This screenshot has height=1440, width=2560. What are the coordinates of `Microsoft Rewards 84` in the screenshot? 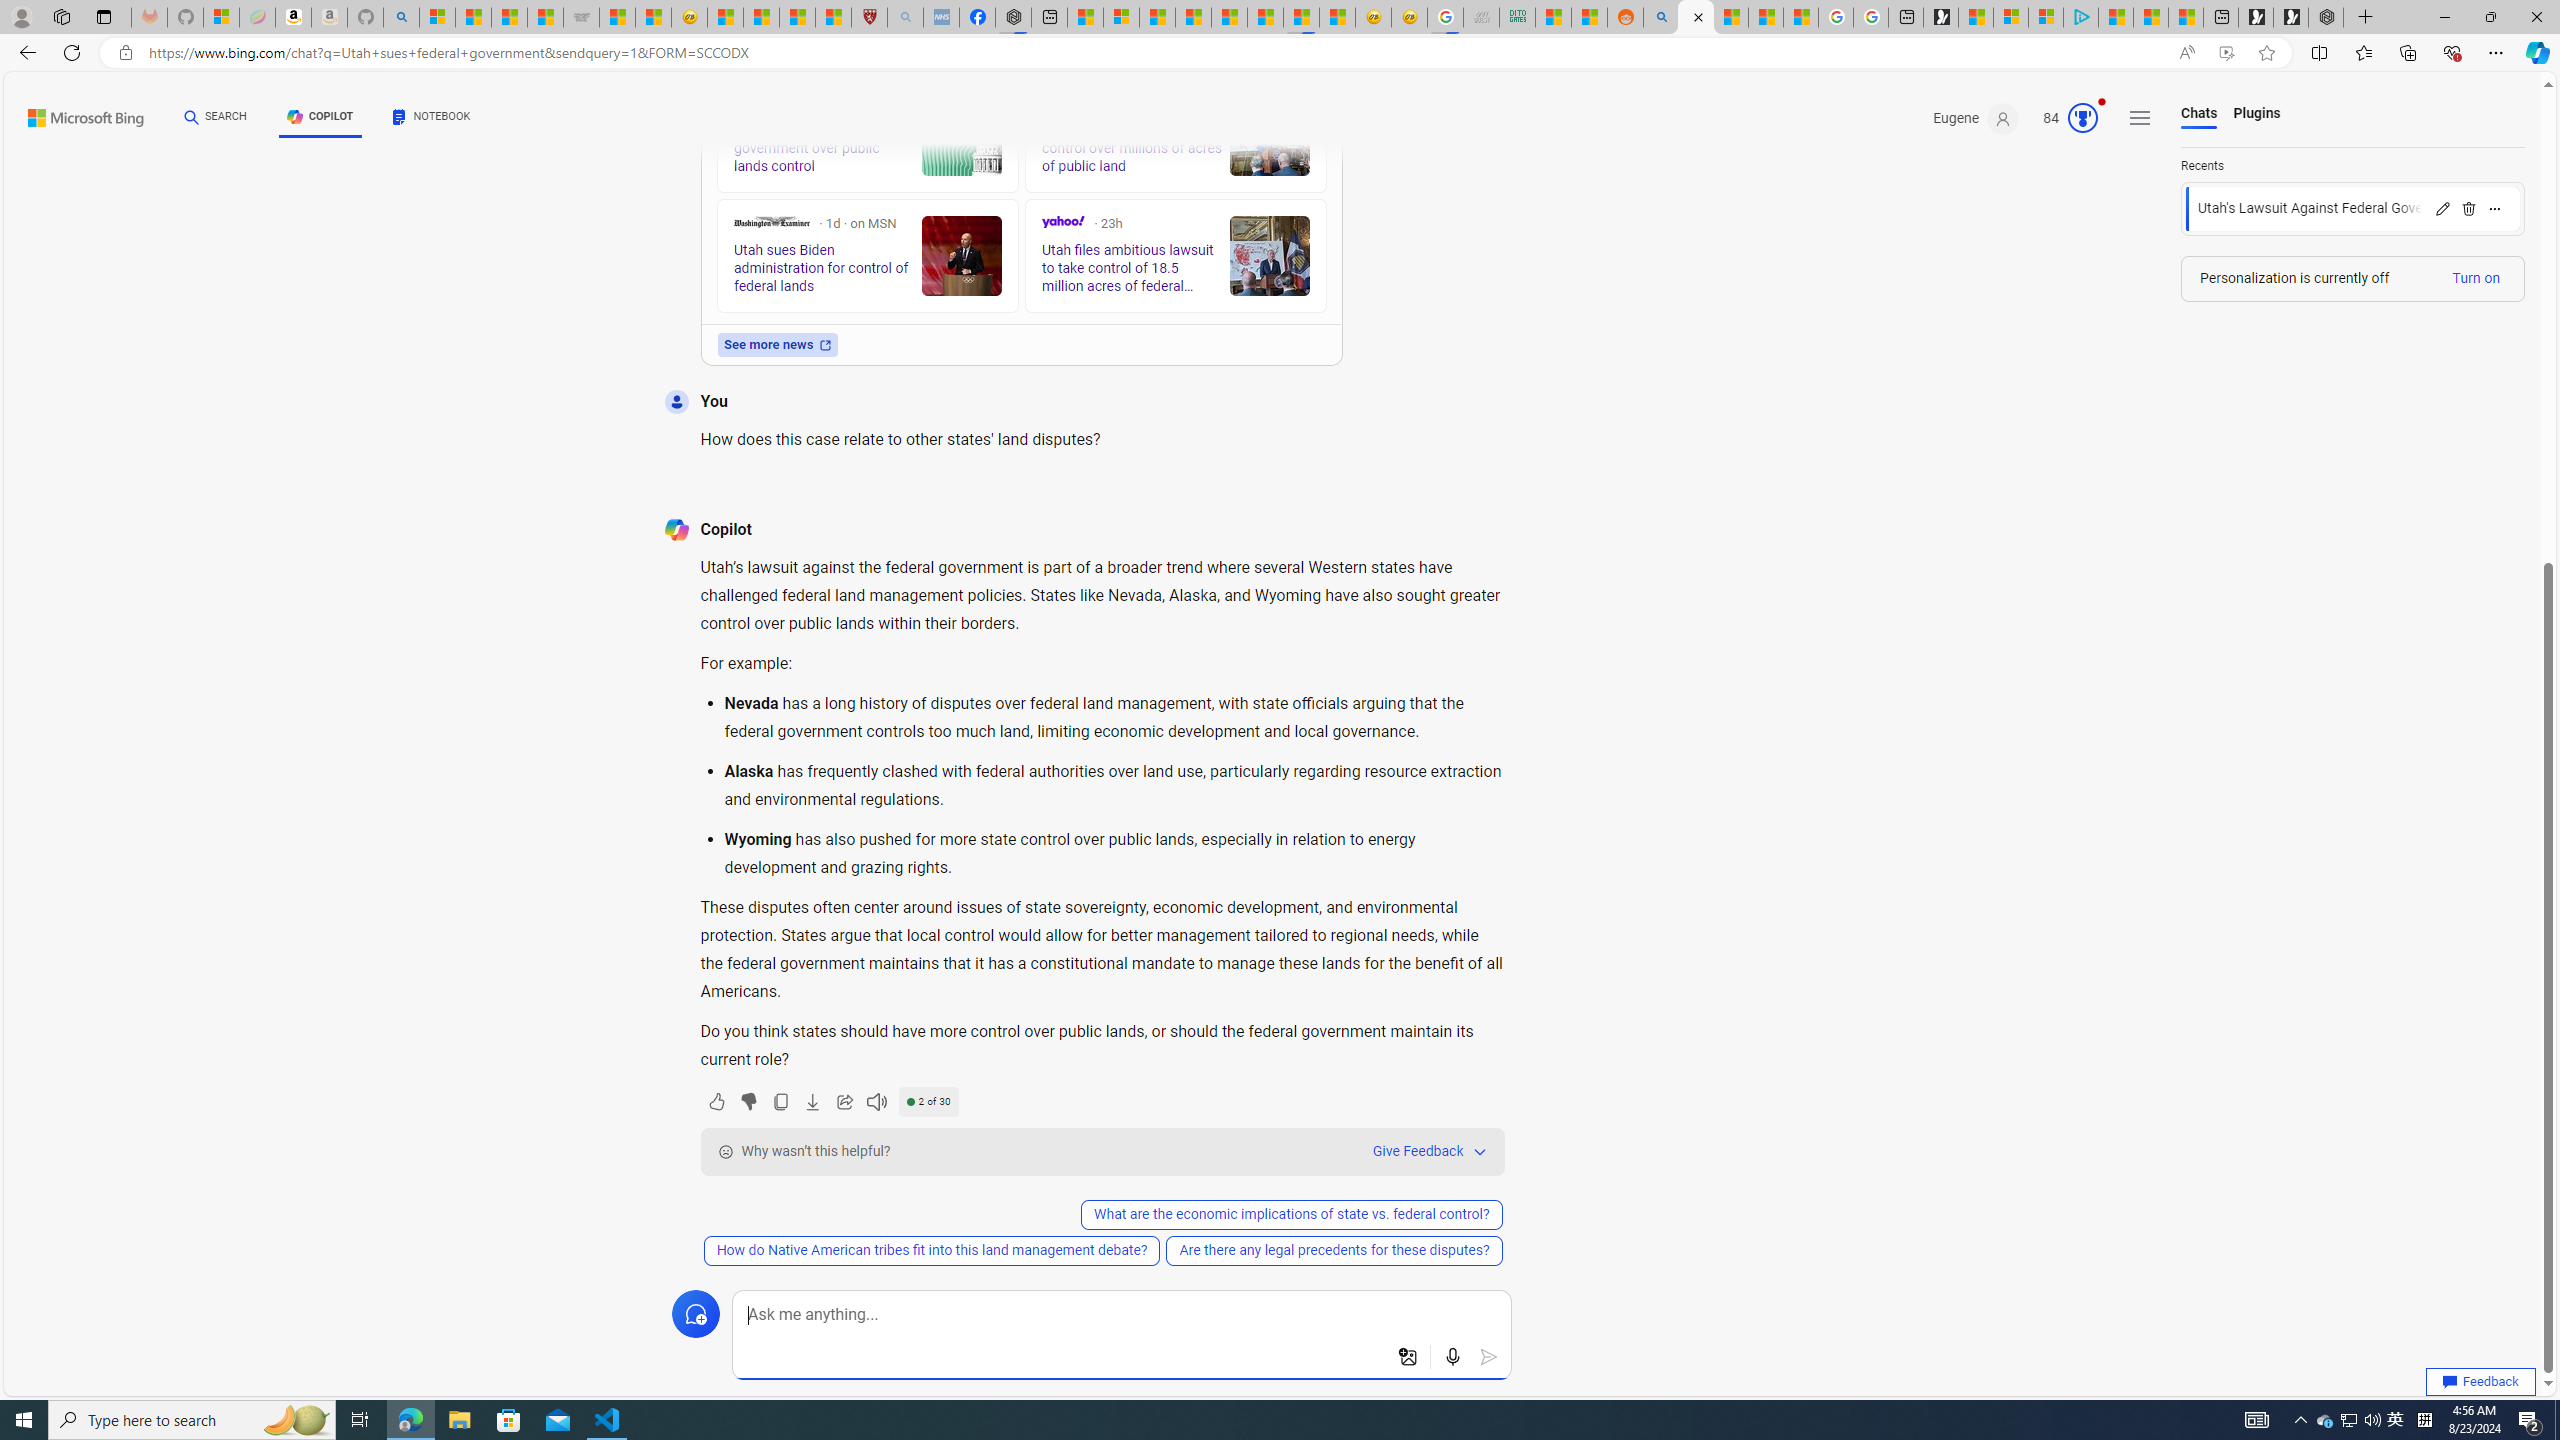 It's located at (2064, 118).